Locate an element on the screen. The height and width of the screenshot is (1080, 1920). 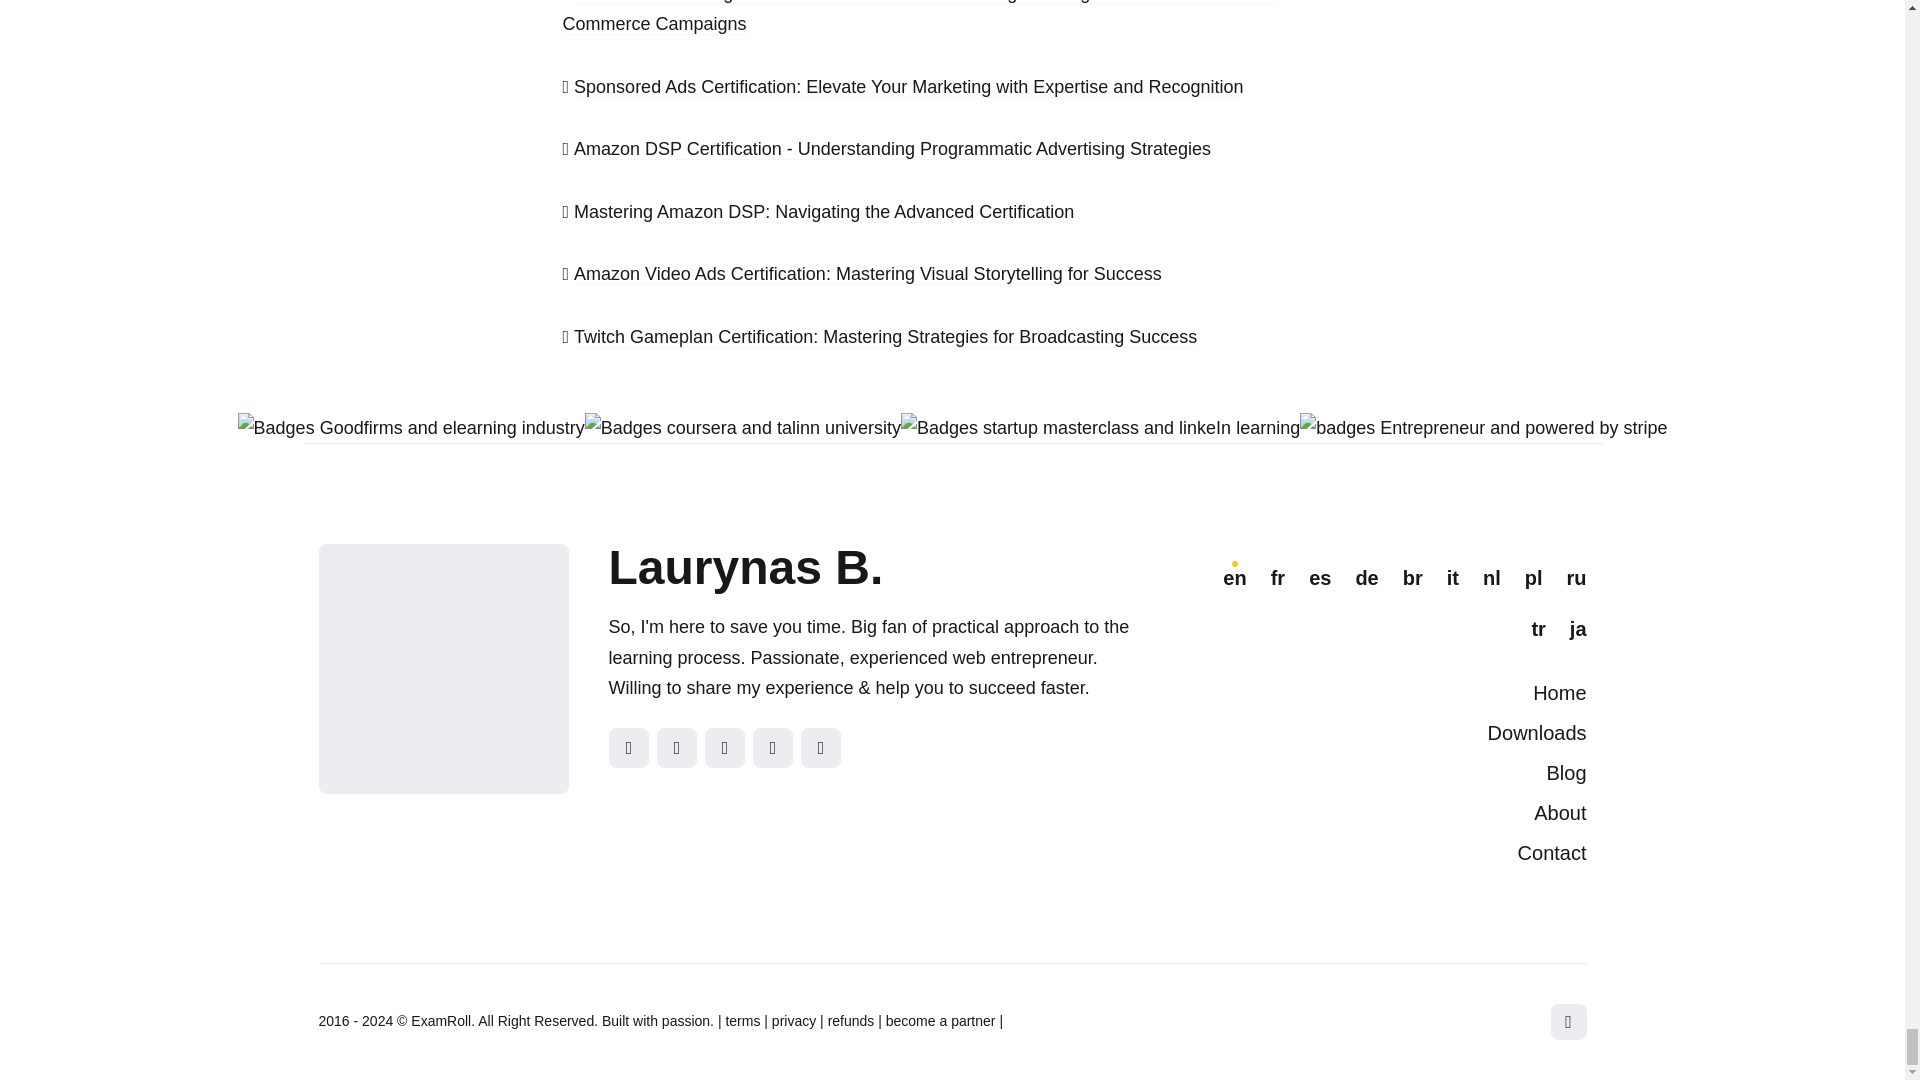
Downloads is located at coordinates (1538, 733).